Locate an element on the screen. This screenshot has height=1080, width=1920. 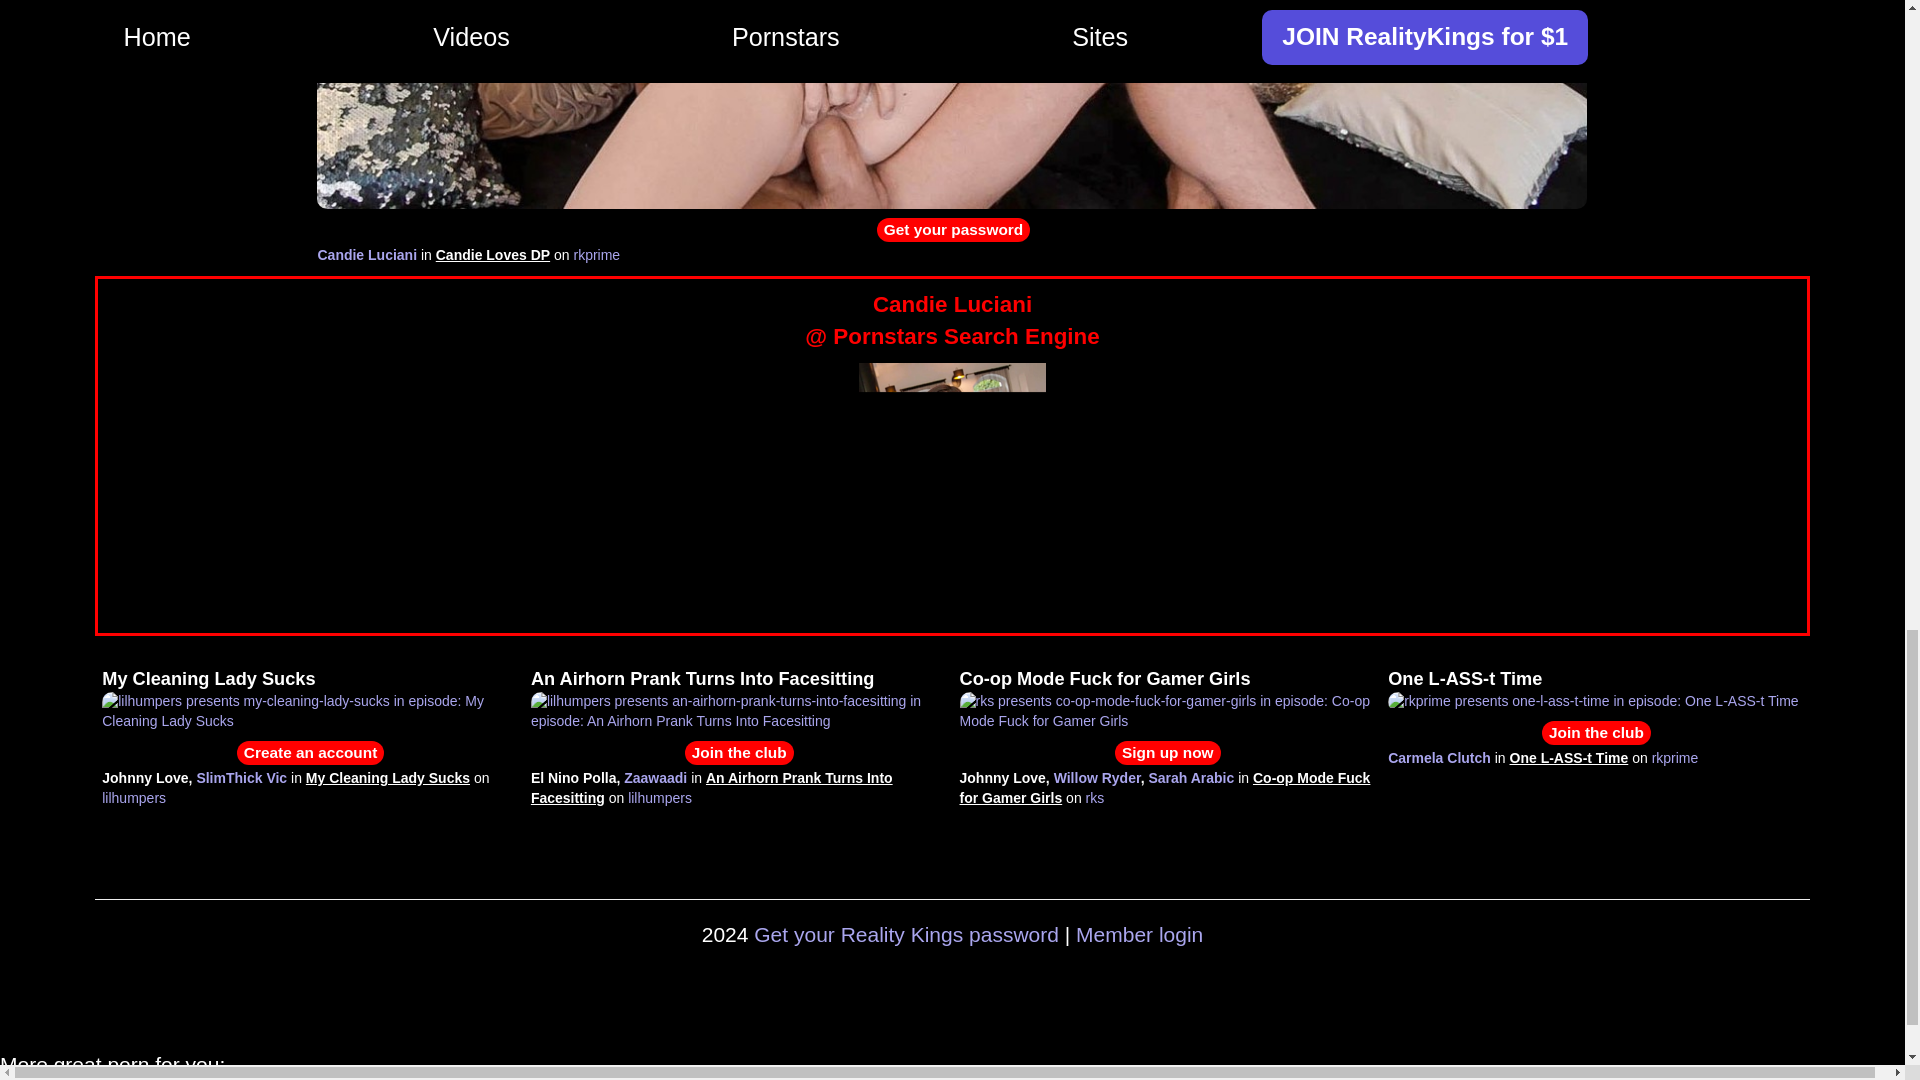
lilhumpers is located at coordinates (133, 797).